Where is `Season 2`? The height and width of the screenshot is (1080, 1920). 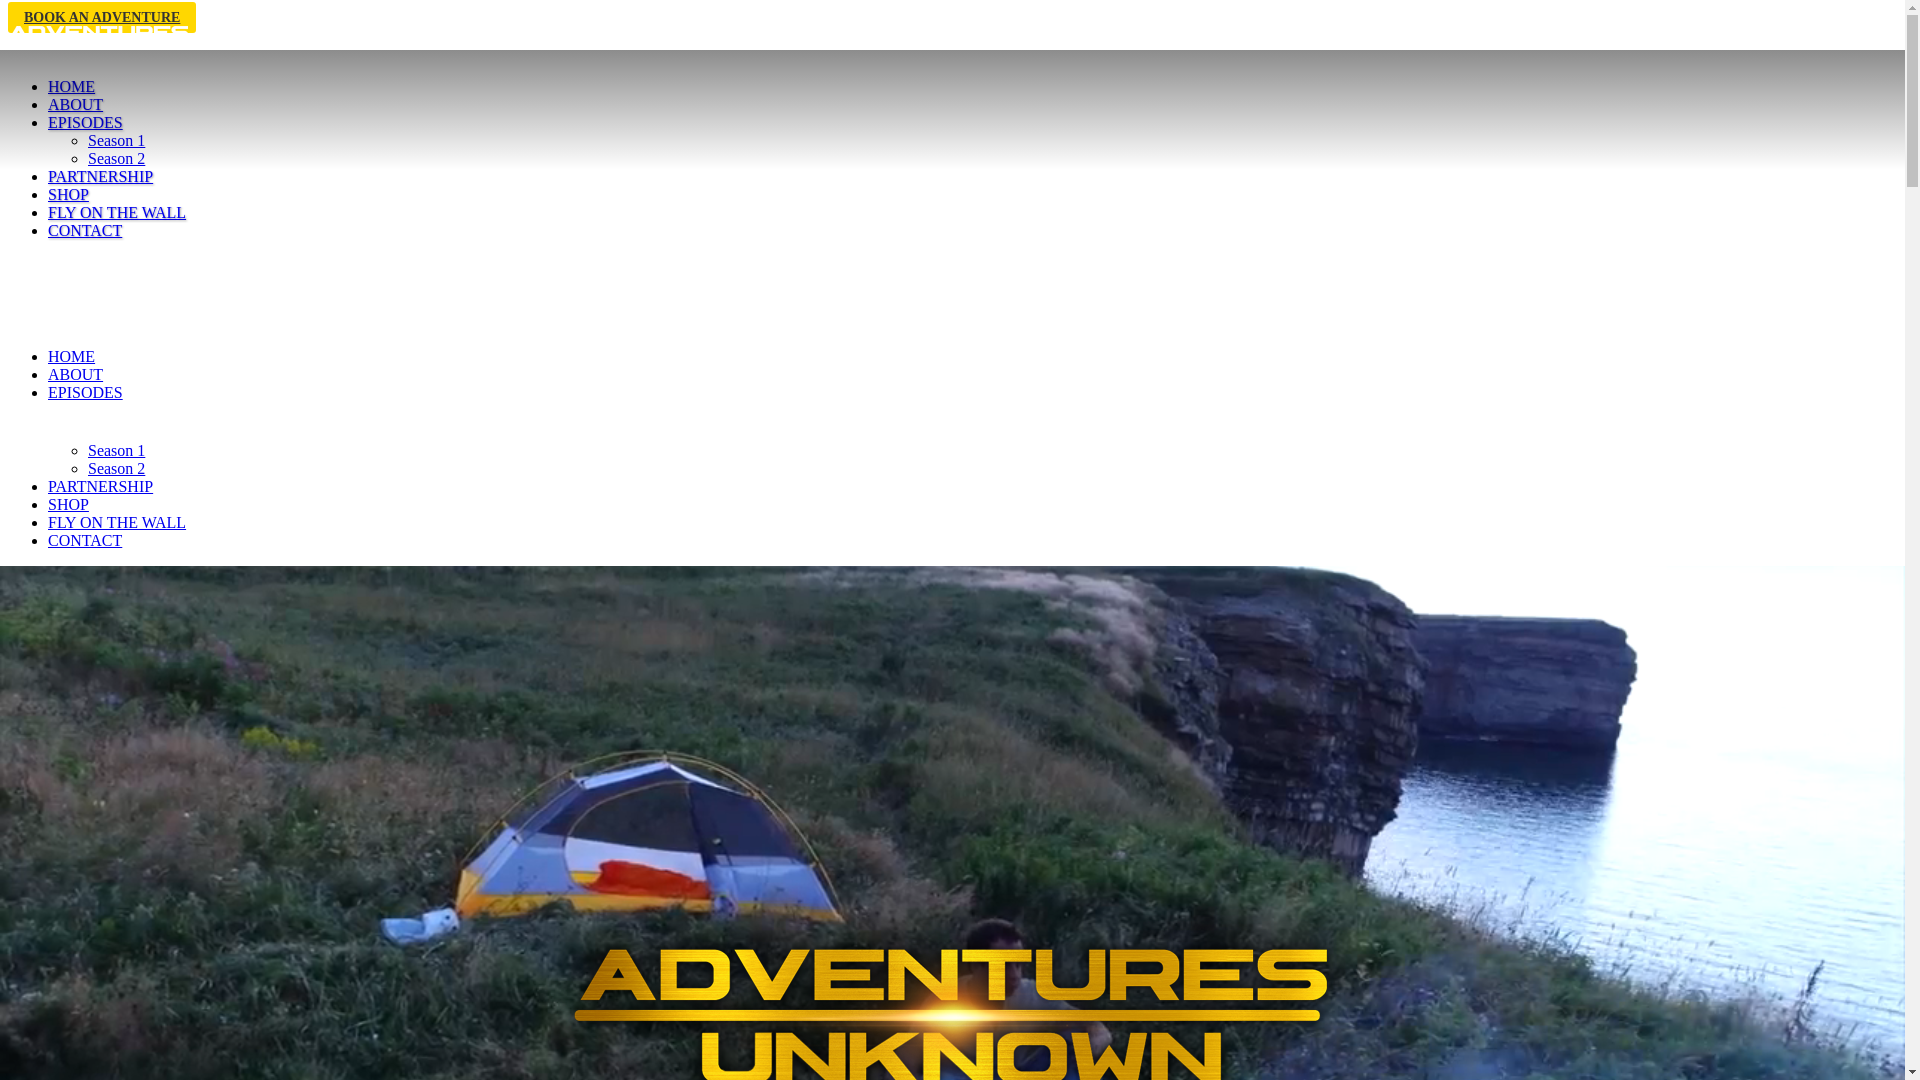 Season 2 is located at coordinates (116, 468).